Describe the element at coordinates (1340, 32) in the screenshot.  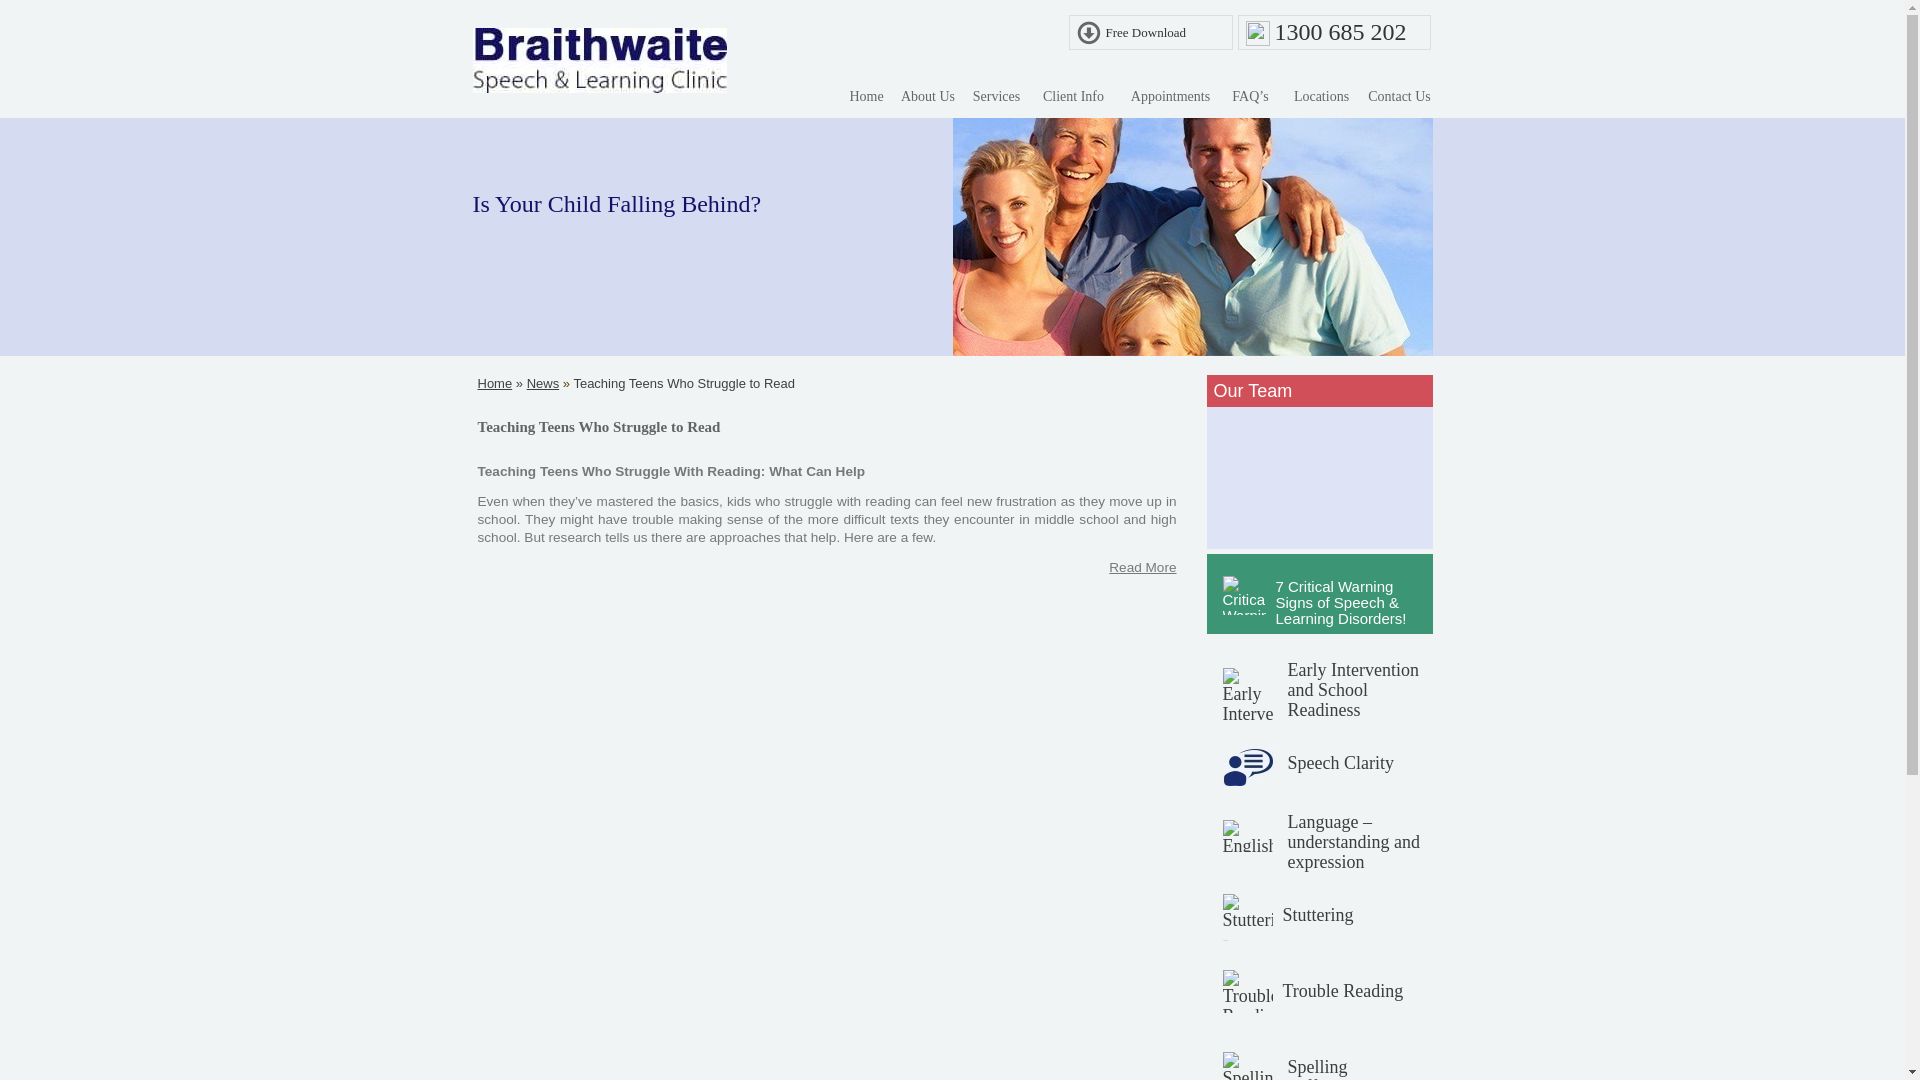
I see `1300 685 202` at that location.